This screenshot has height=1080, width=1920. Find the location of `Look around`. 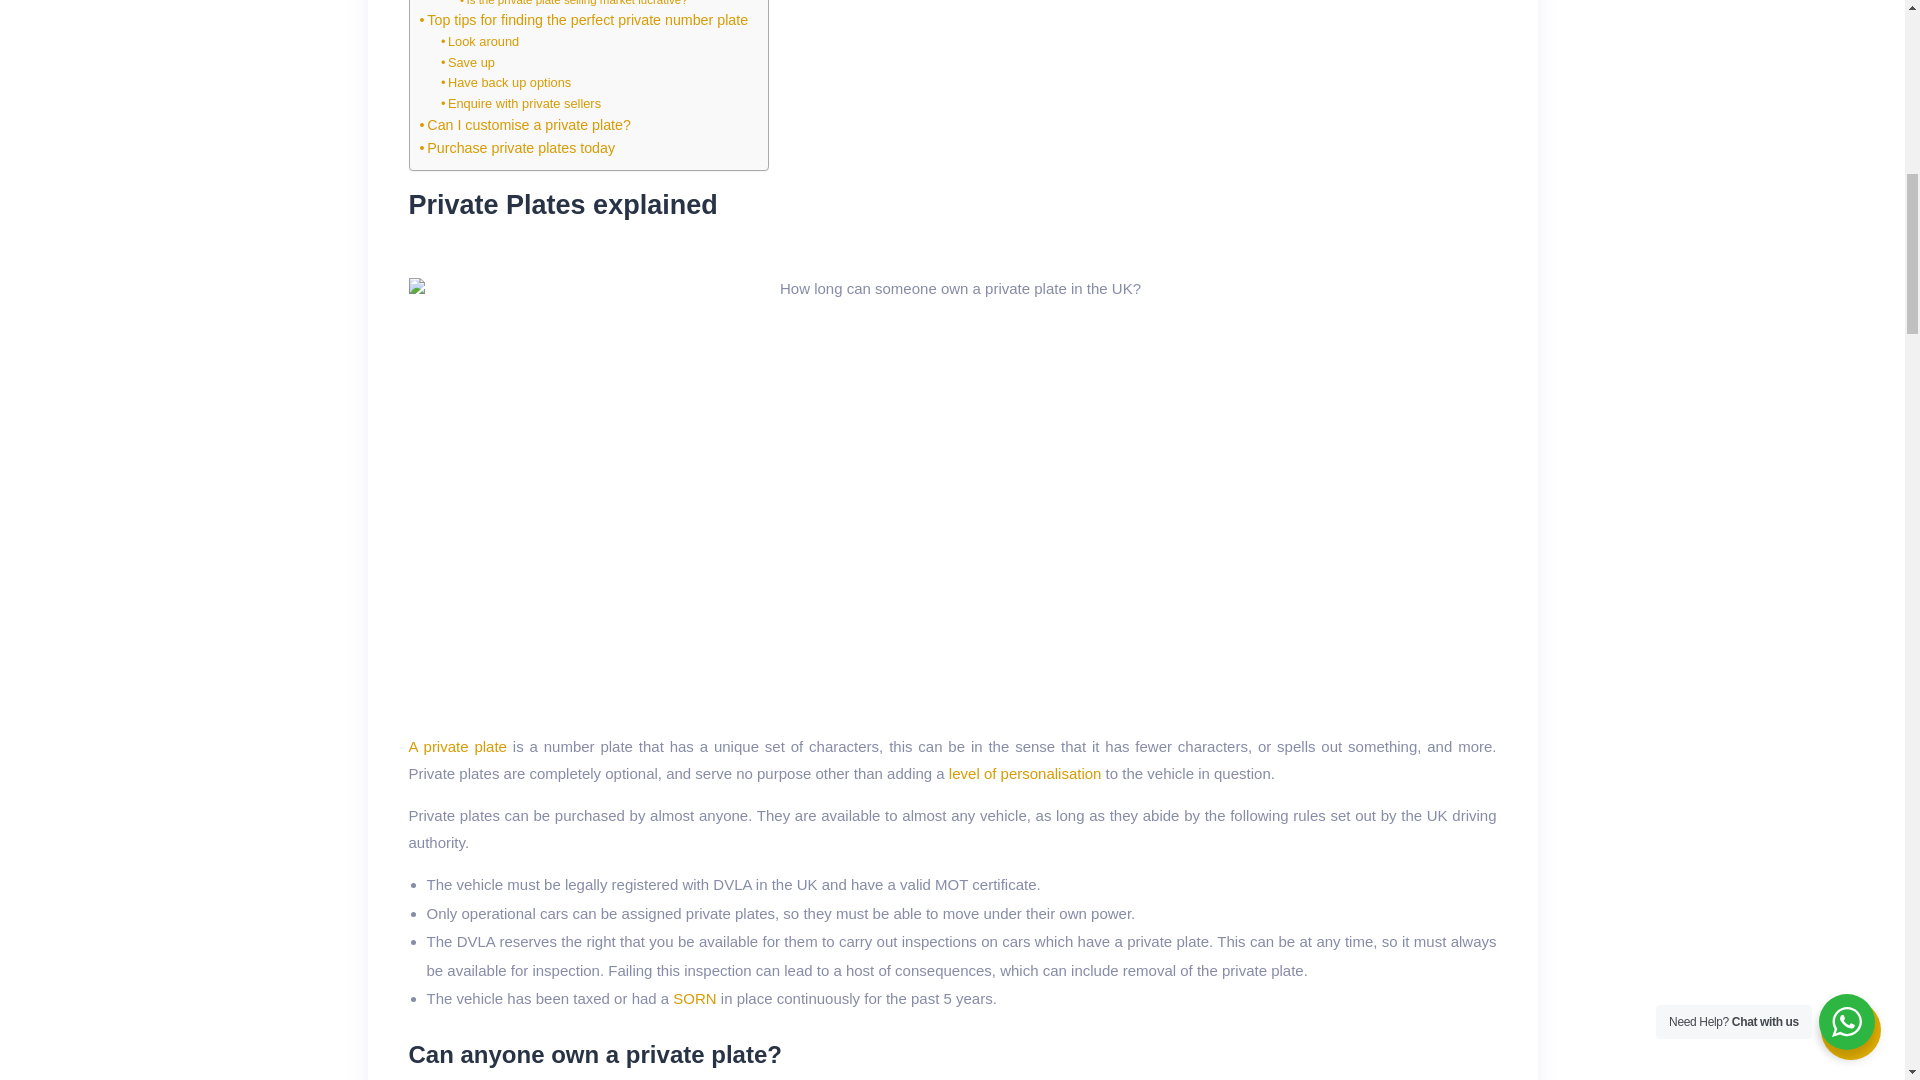

Look around is located at coordinates (480, 42).